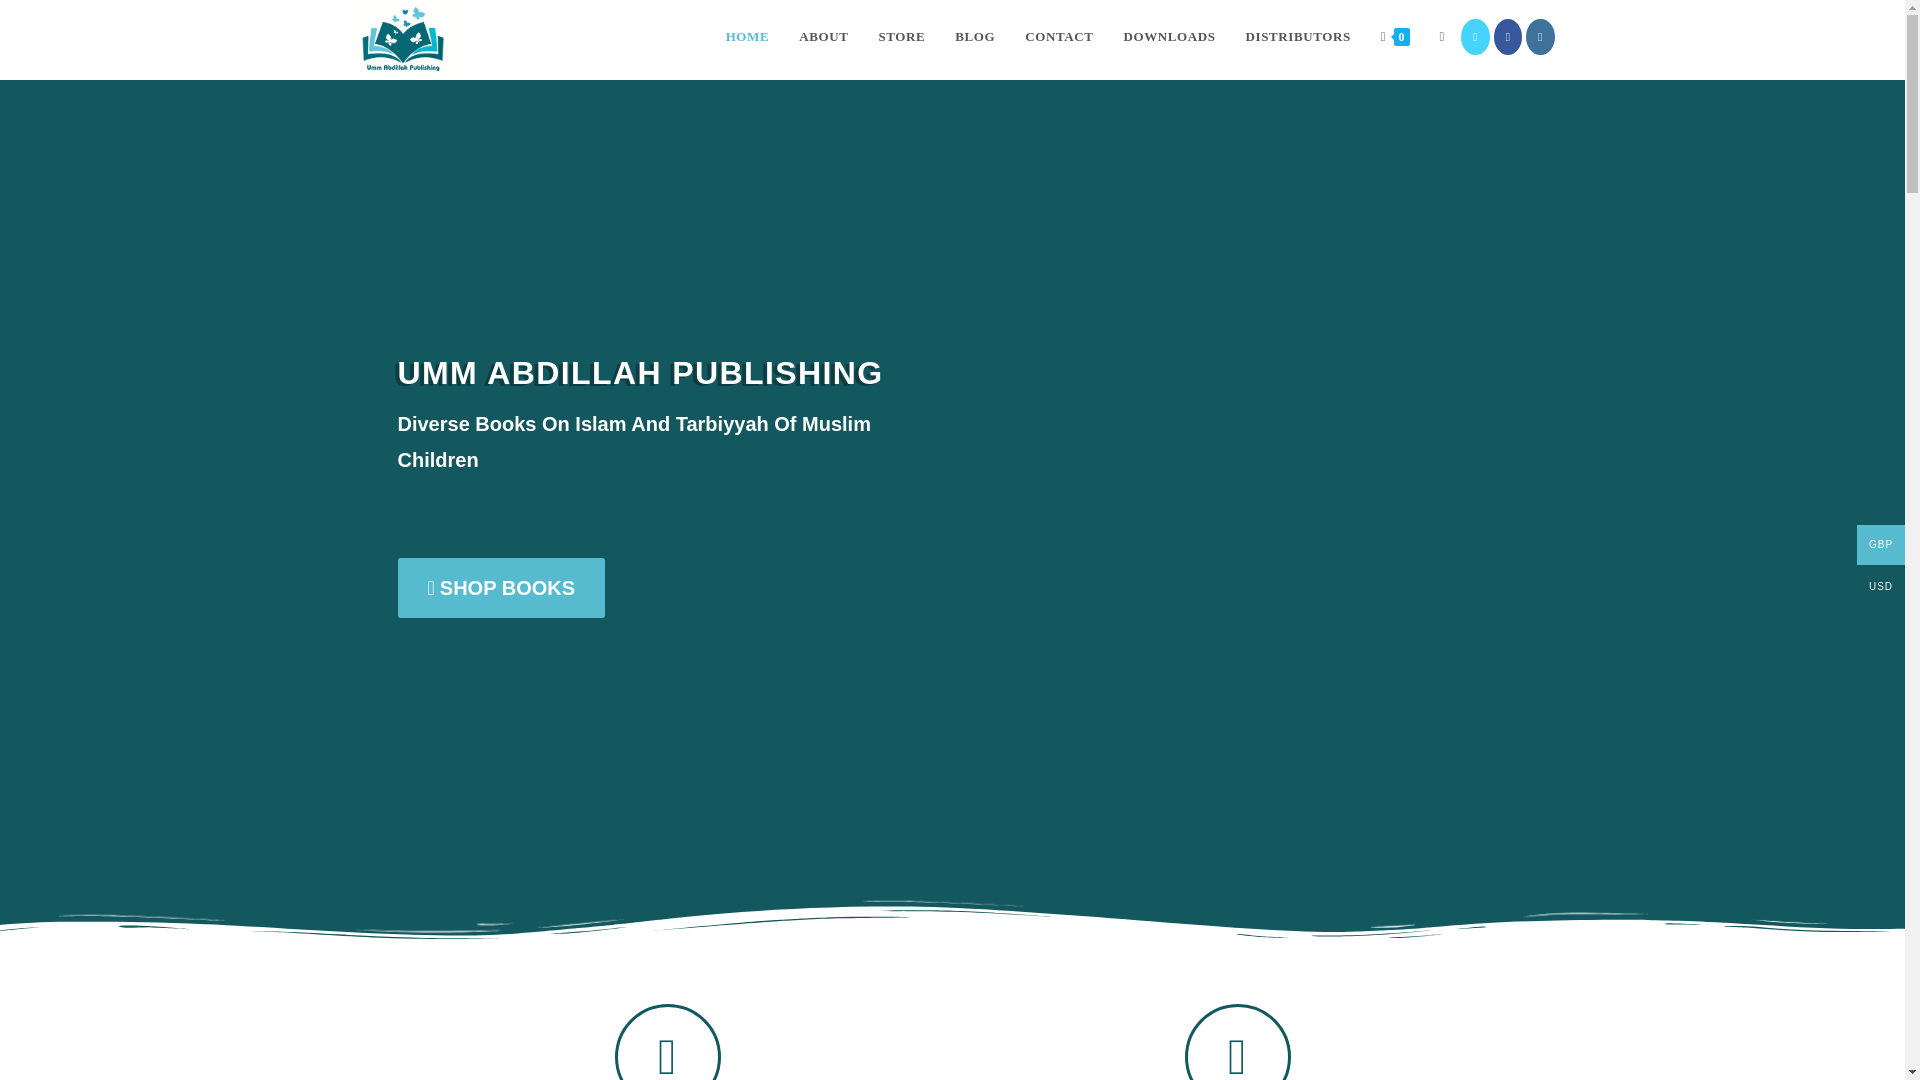  I want to click on DISTRIBUTORS, so click(1298, 37).